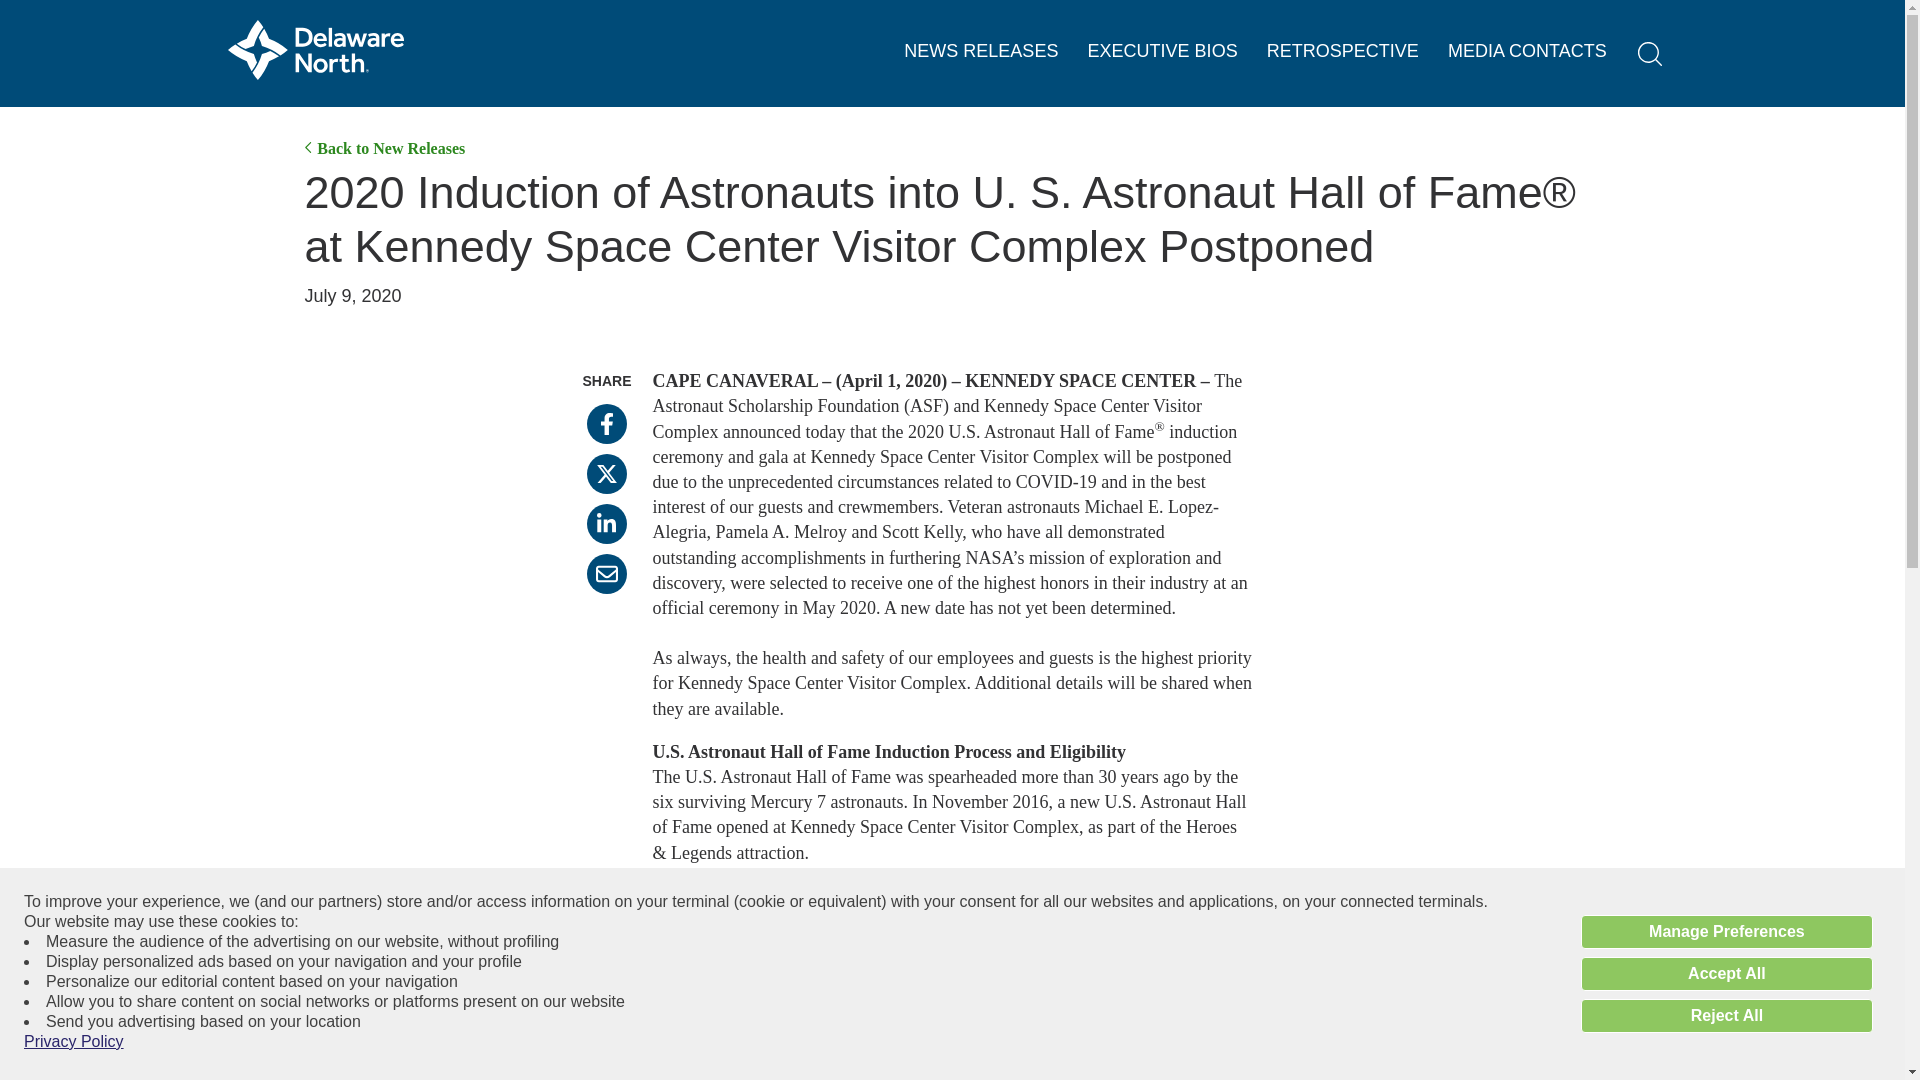 This screenshot has height=1080, width=1920. I want to click on Reject All, so click(1726, 1016).